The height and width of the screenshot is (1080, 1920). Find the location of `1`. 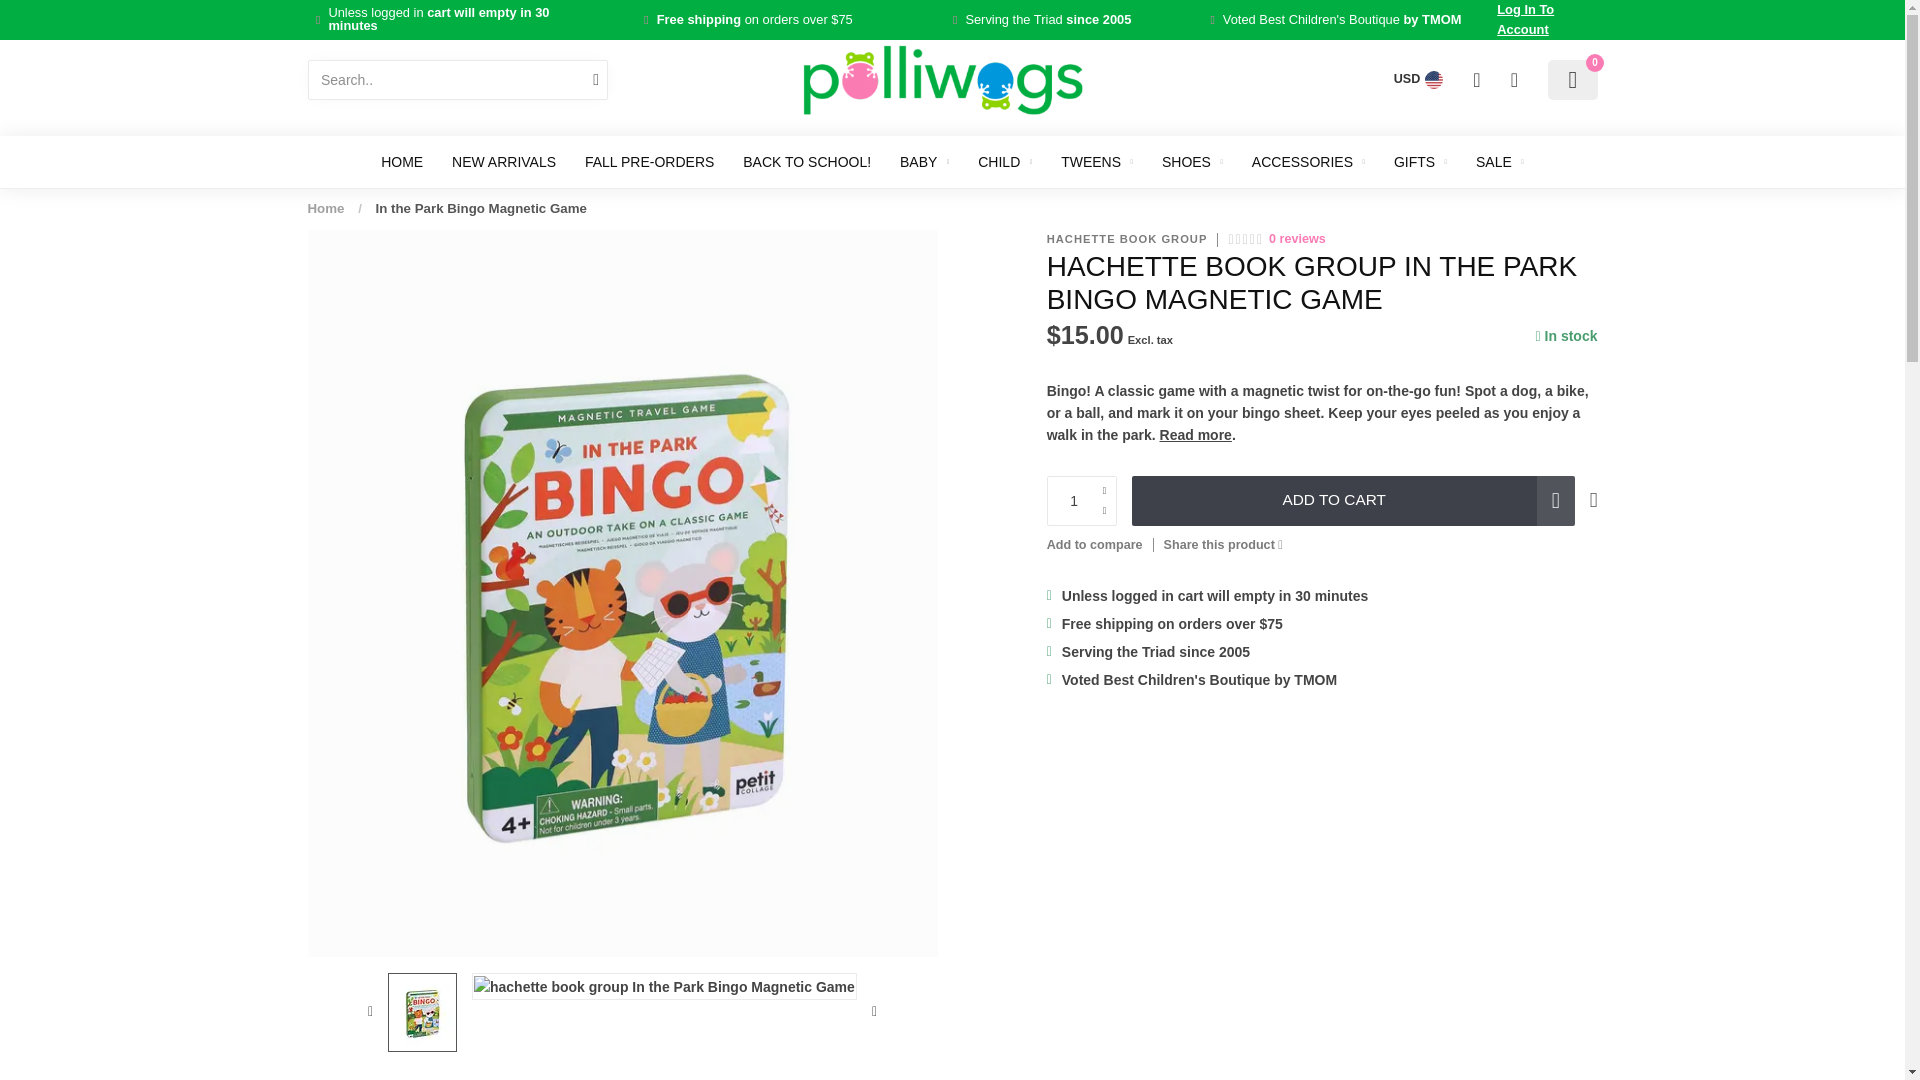

1 is located at coordinates (1082, 500).